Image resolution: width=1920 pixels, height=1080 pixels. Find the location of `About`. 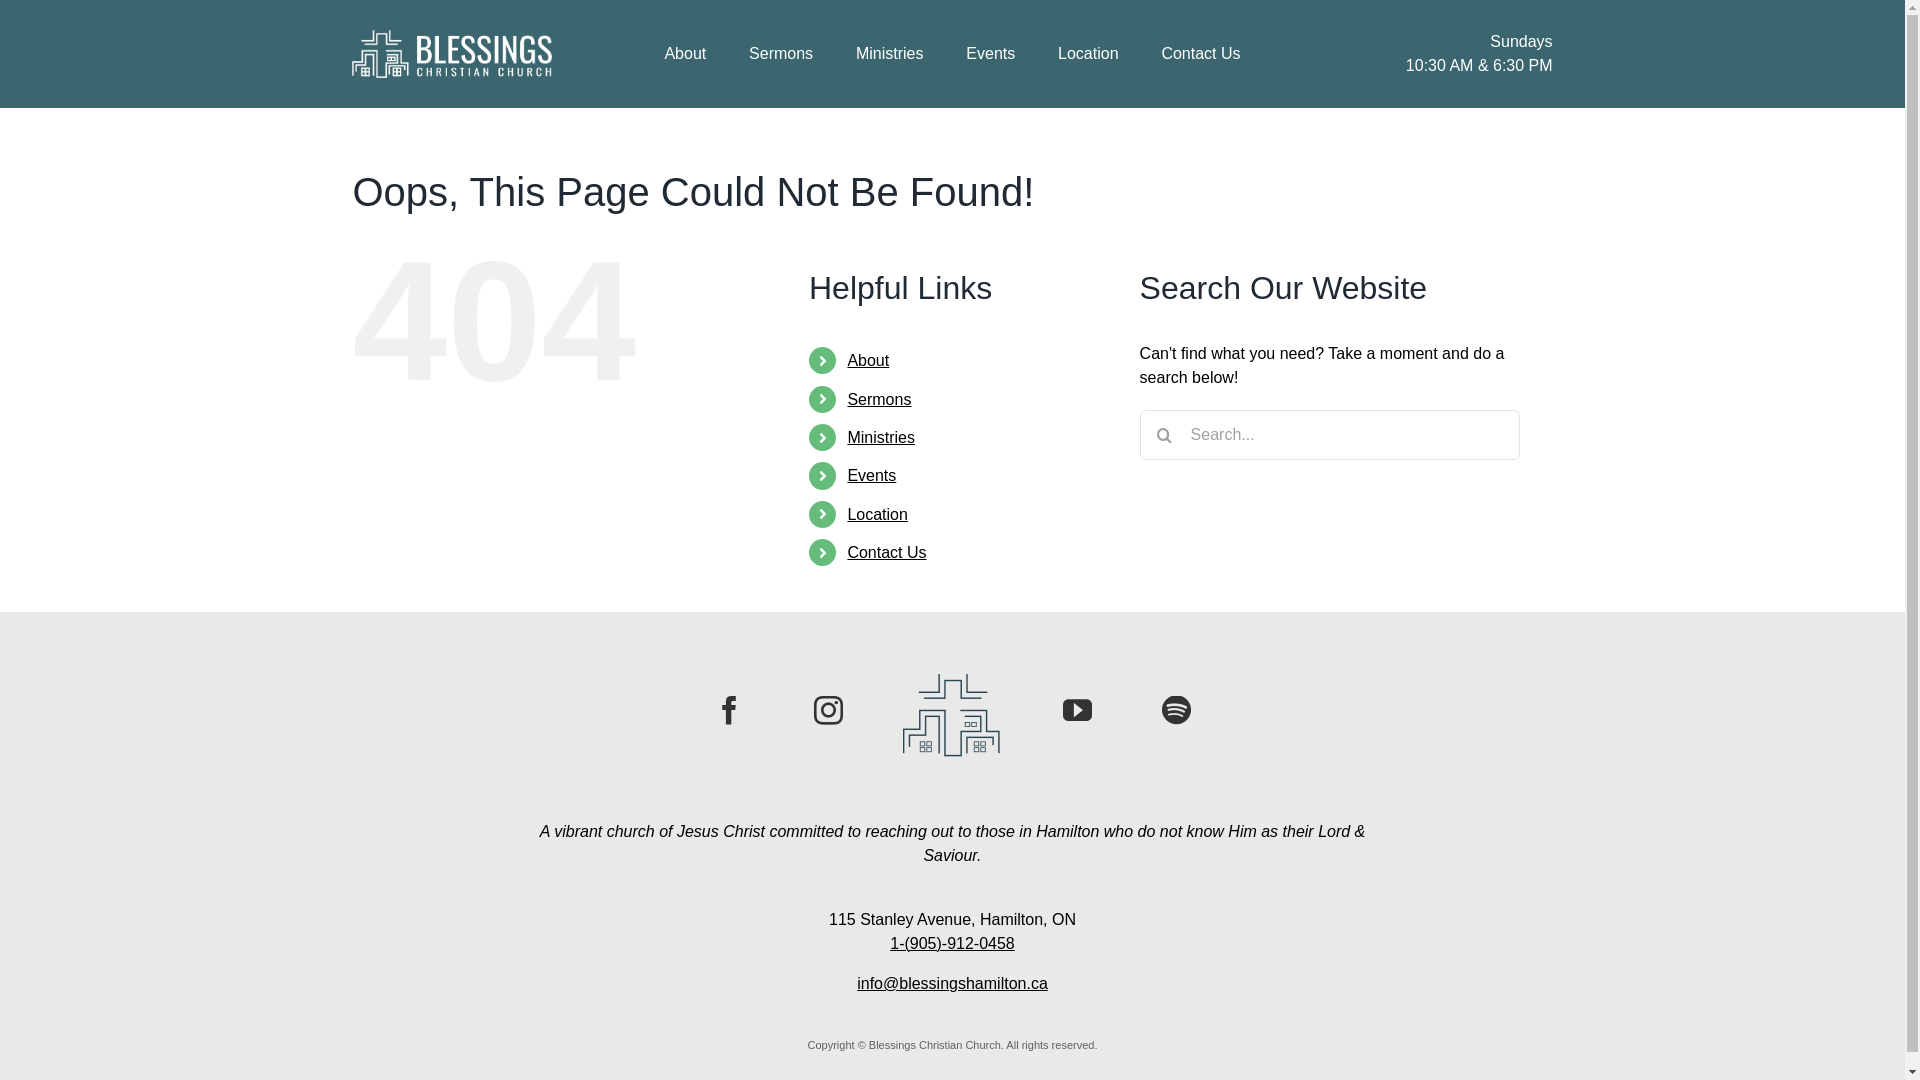

About is located at coordinates (868, 360).